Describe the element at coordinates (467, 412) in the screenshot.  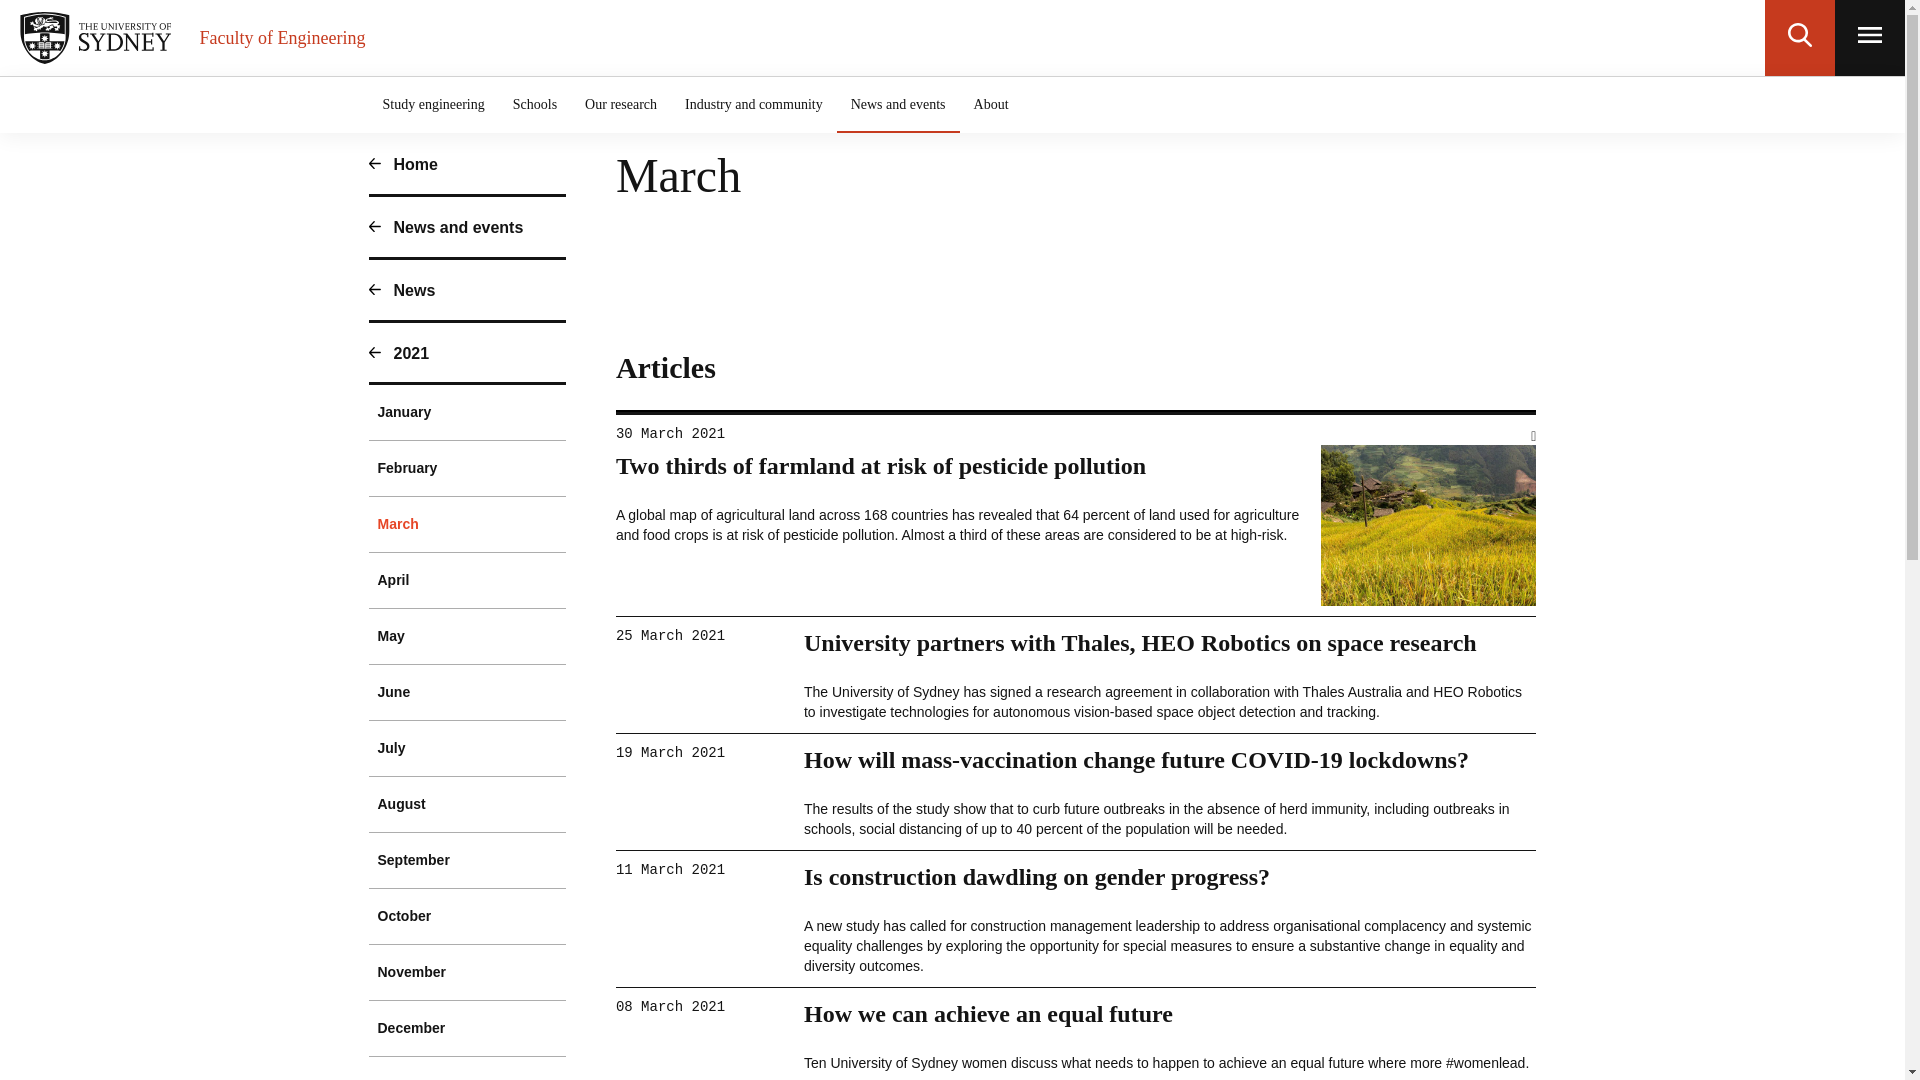
I see `January` at that location.